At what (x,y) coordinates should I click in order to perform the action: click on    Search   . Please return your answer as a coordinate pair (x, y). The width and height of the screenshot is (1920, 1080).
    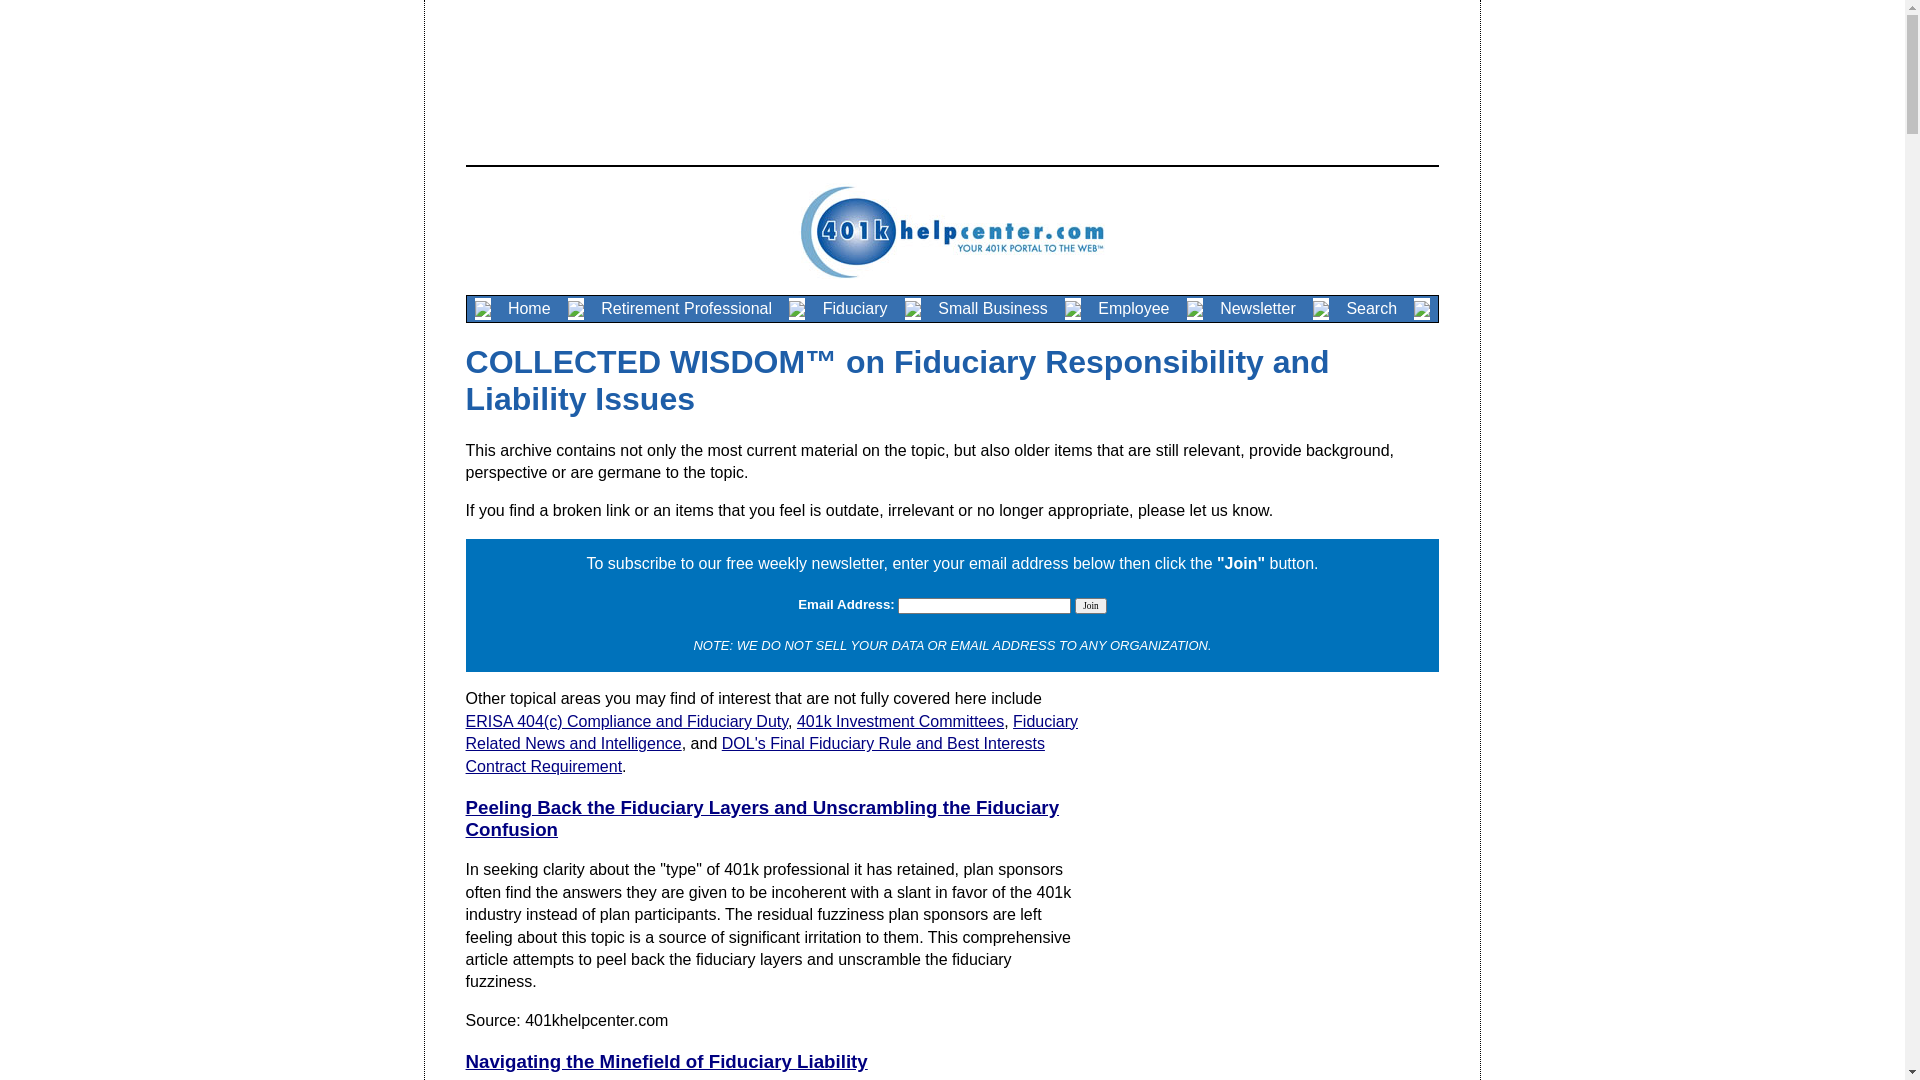
    Looking at the image, I should click on (1372, 309).